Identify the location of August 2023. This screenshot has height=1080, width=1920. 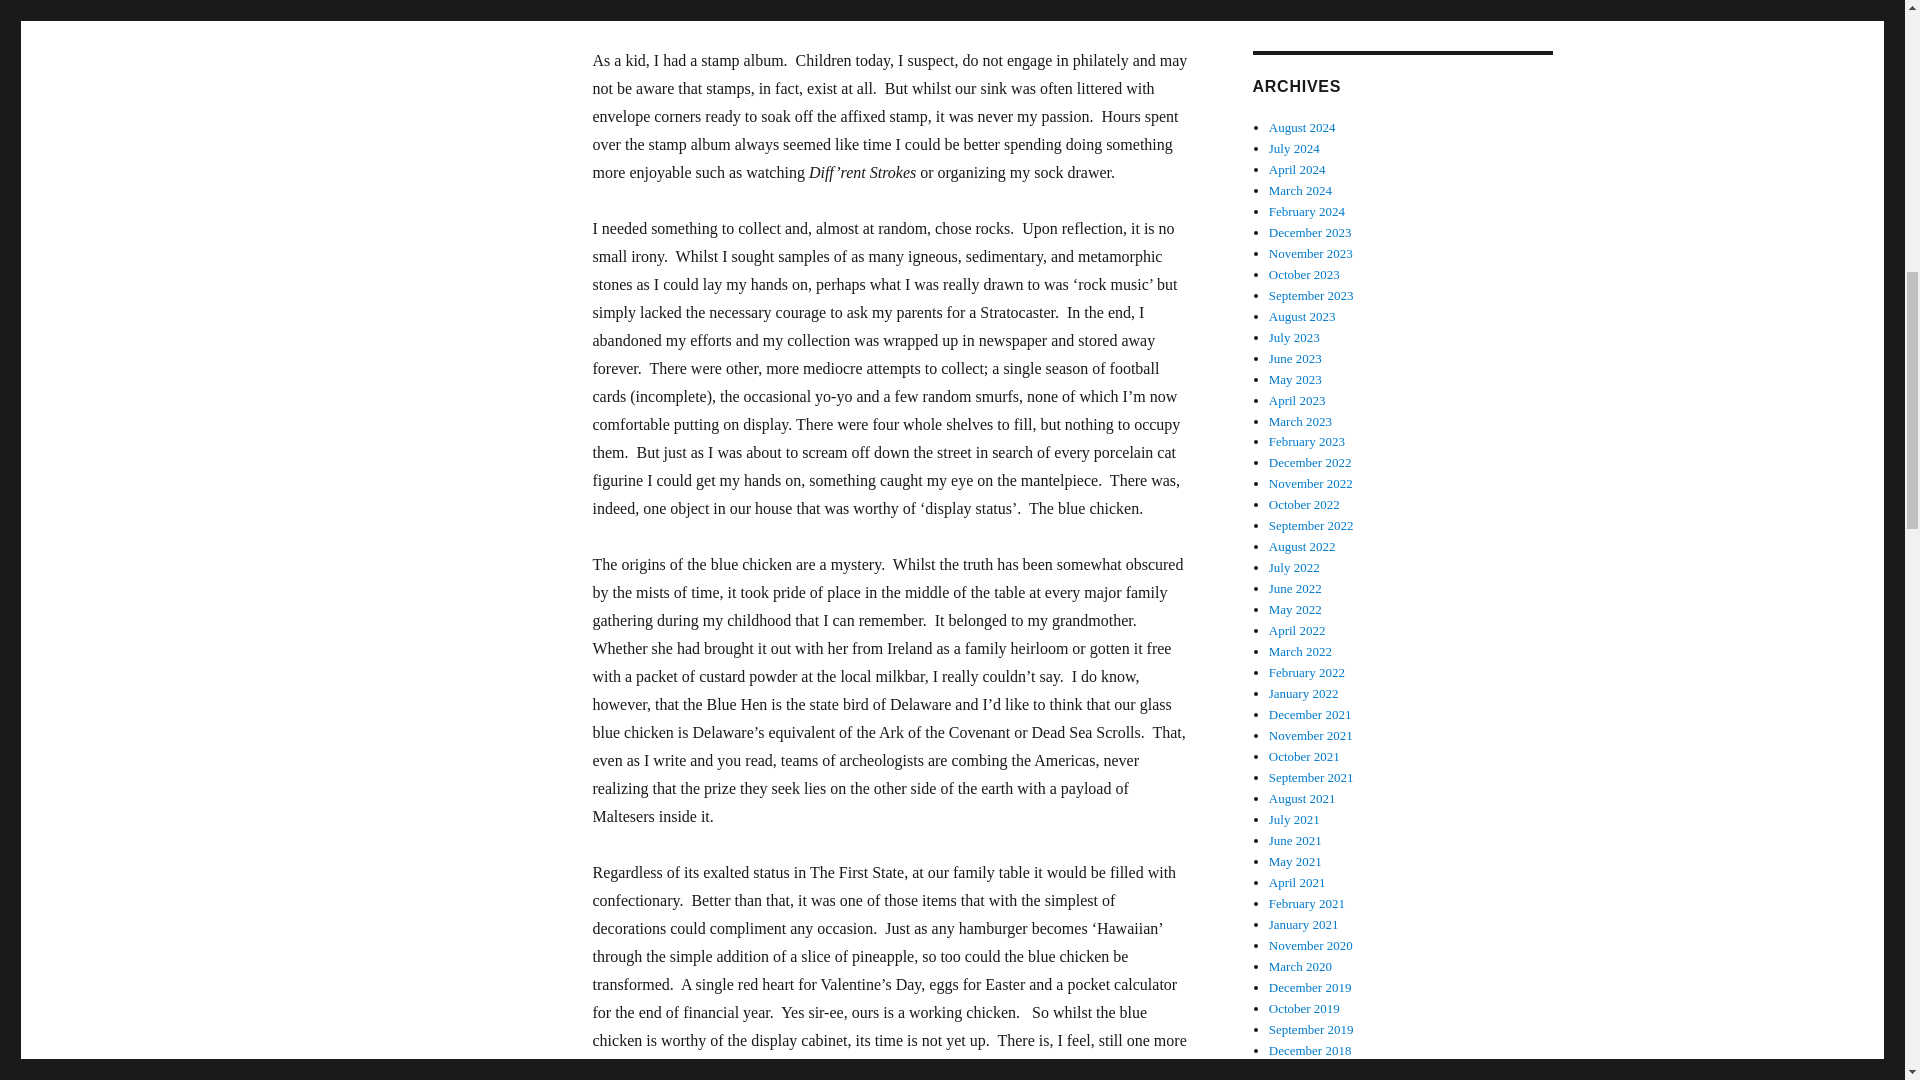
(1302, 316).